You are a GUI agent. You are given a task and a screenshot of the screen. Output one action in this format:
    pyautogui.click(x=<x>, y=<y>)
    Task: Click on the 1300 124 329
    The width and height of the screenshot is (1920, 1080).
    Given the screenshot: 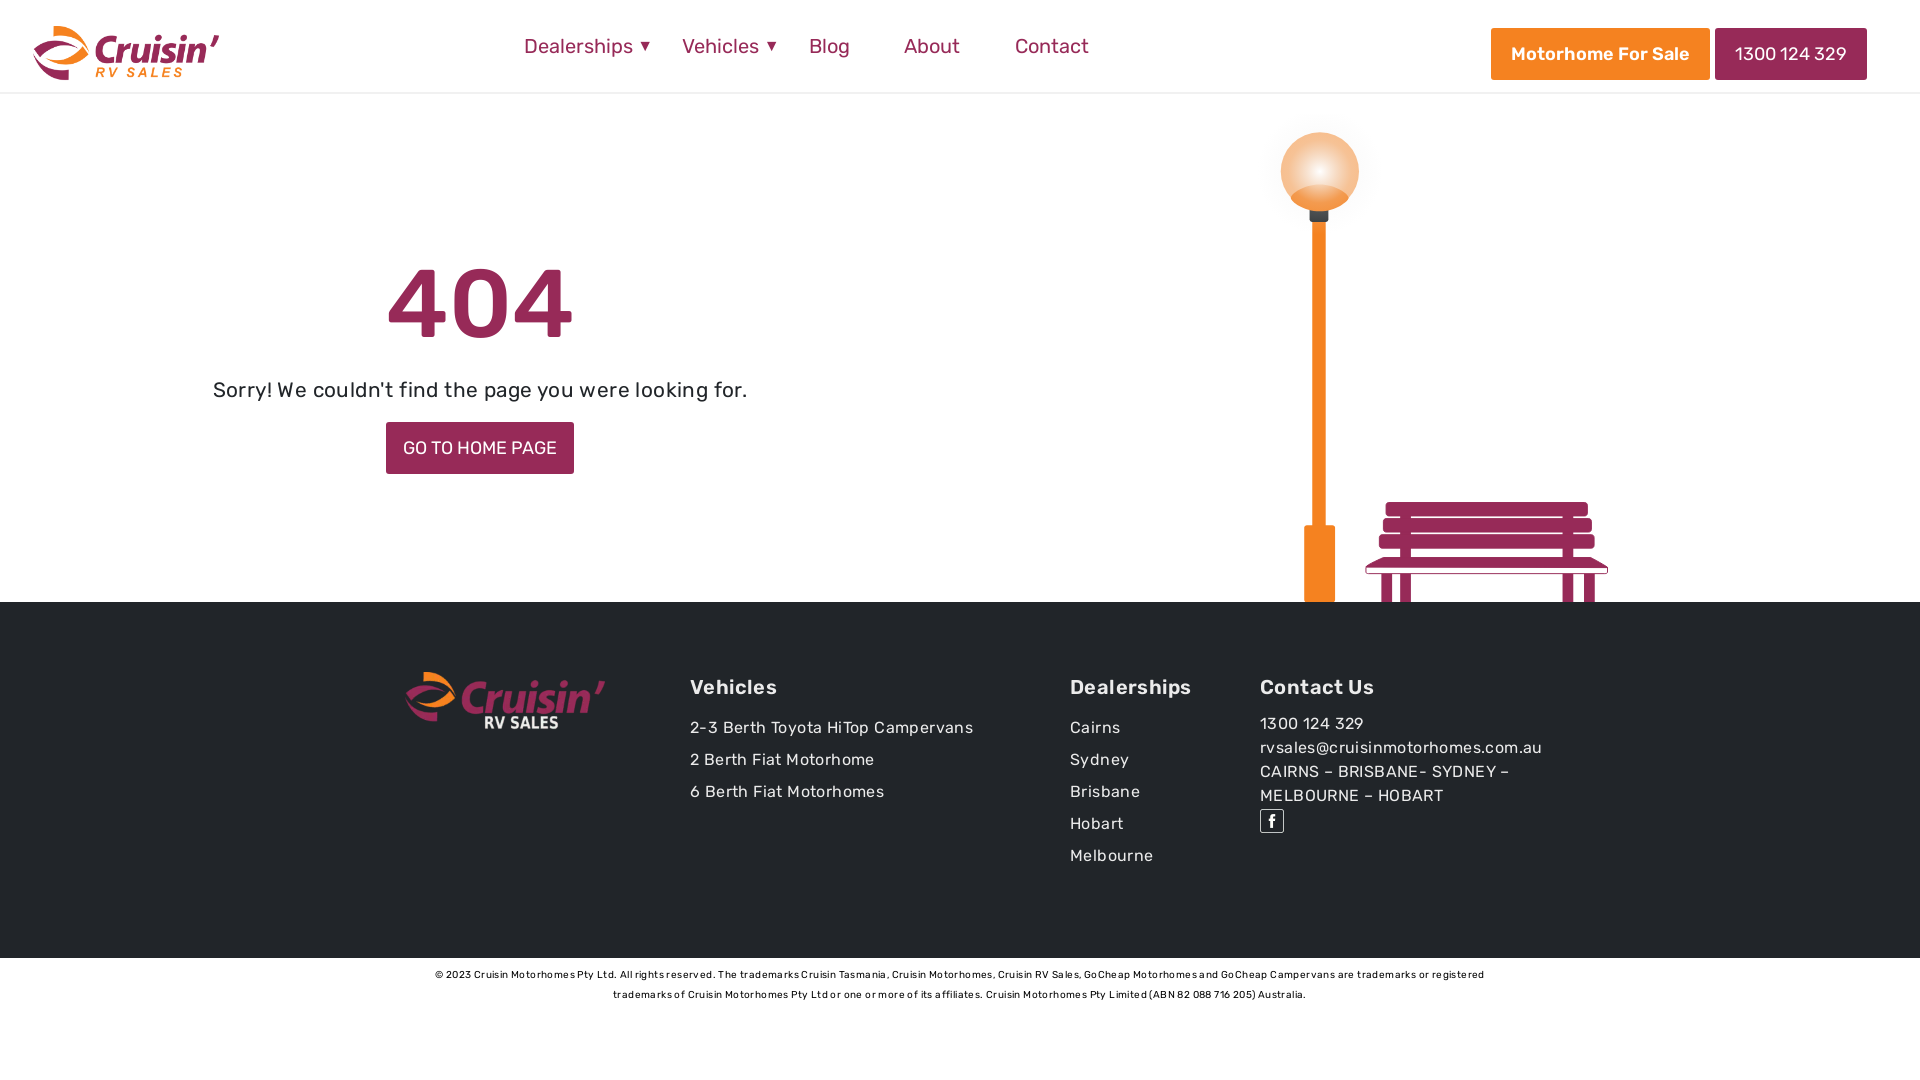 What is the action you would take?
    pyautogui.click(x=1312, y=724)
    